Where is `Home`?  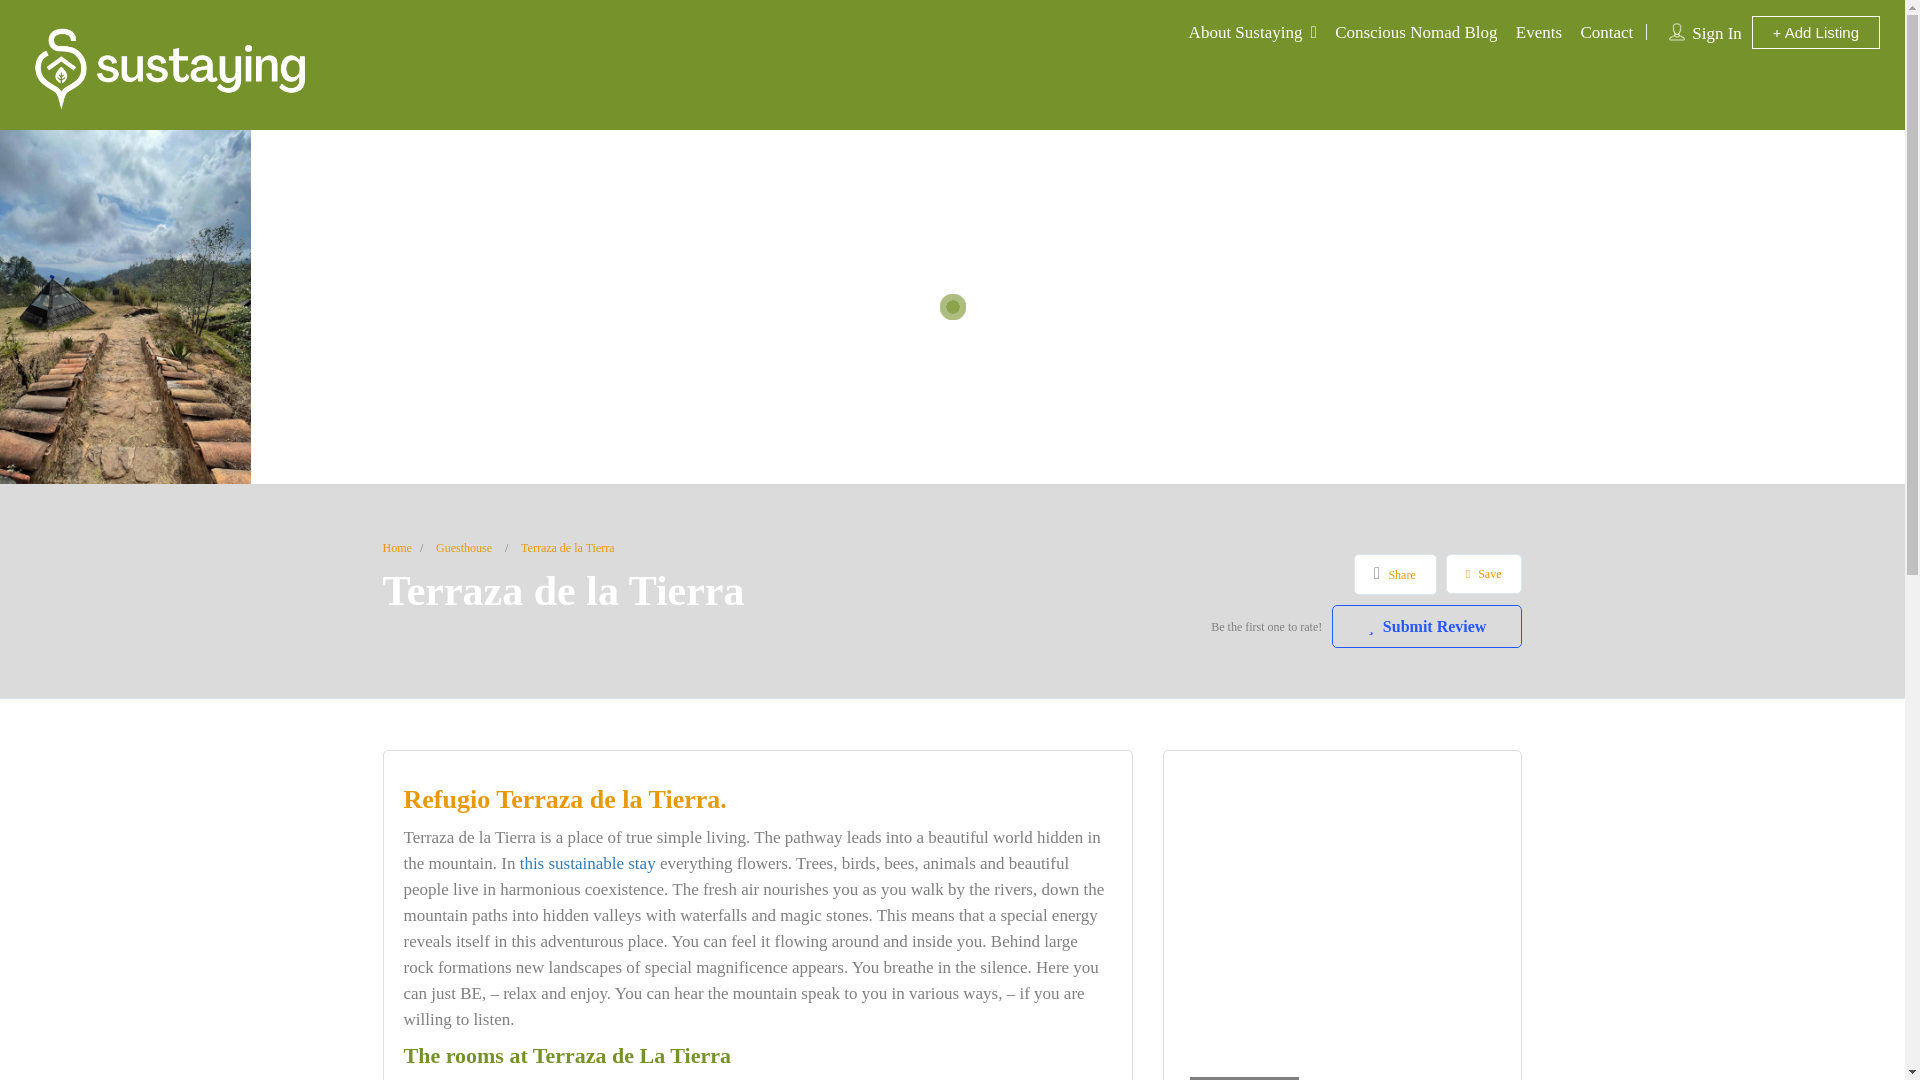 Home is located at coordinates (396, 548).